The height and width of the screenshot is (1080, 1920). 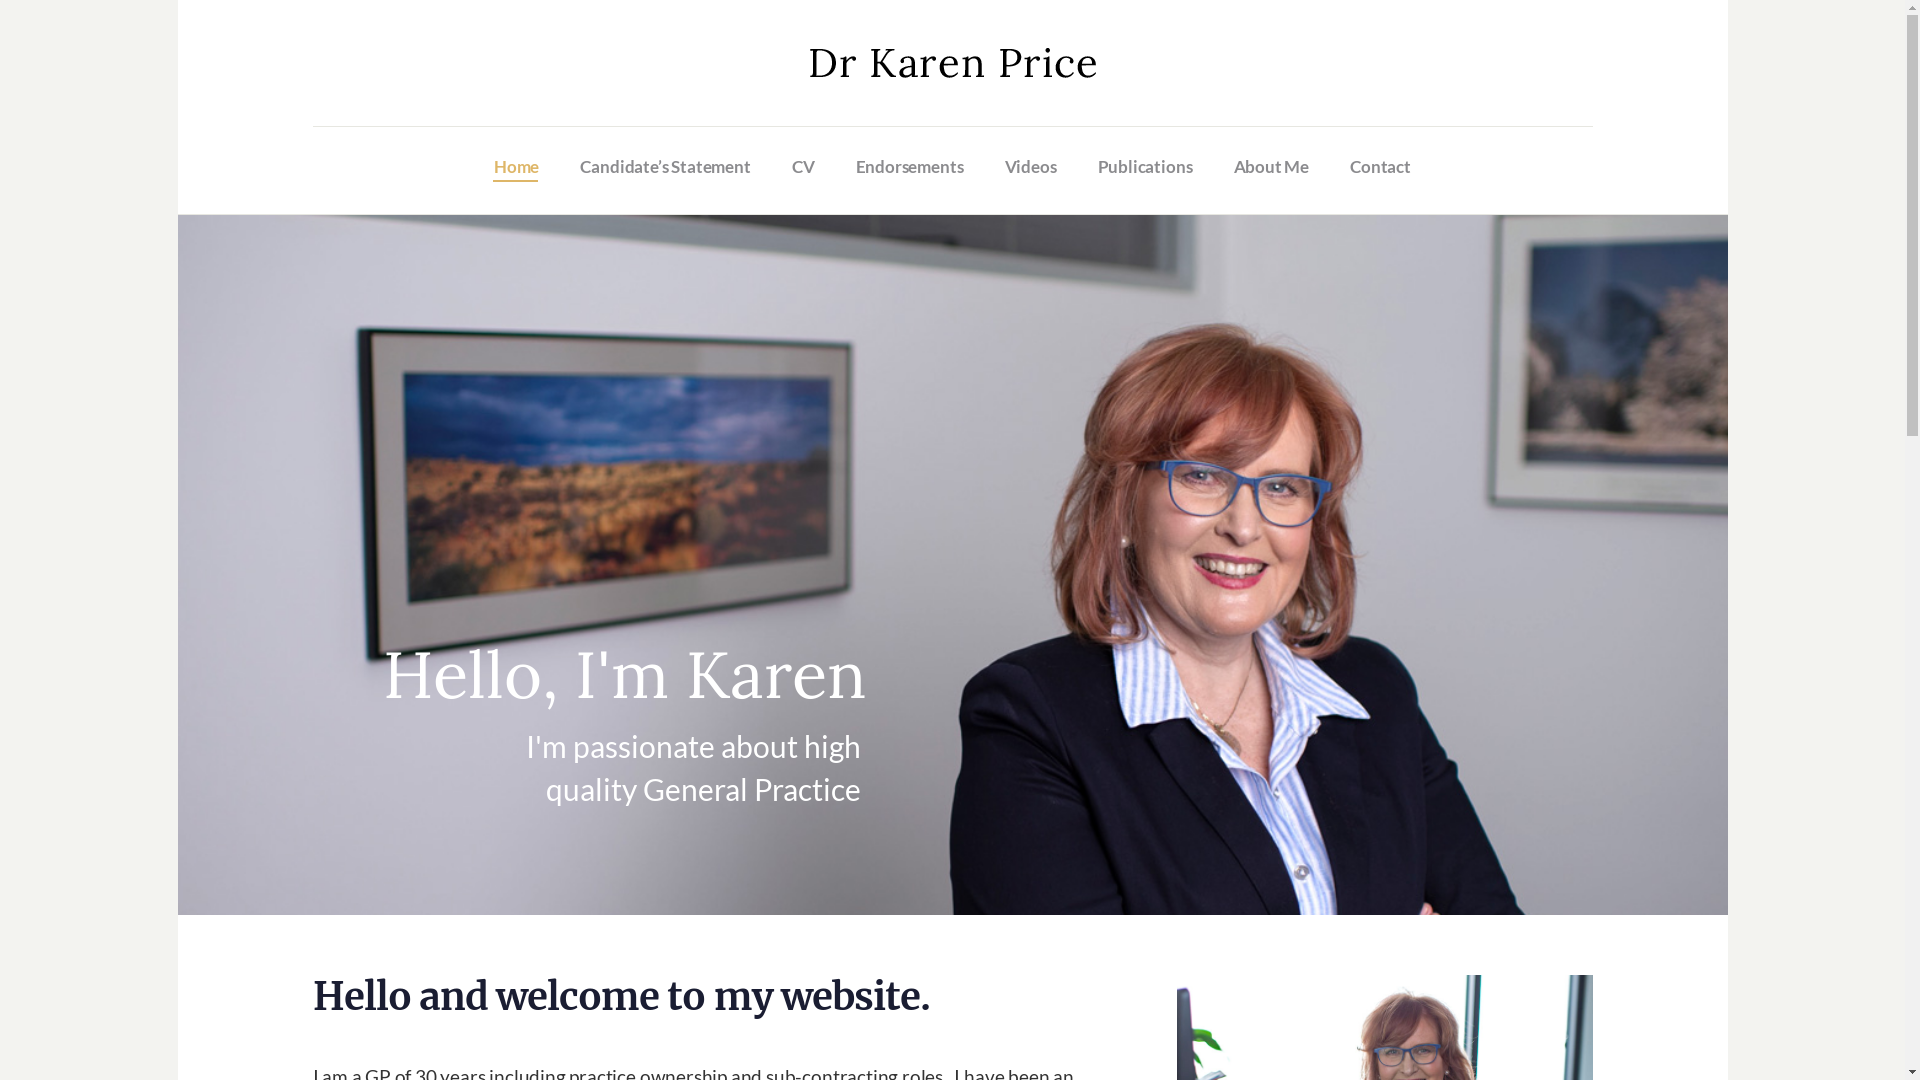 I want to click on Videos, so click(x=1030, y=167).